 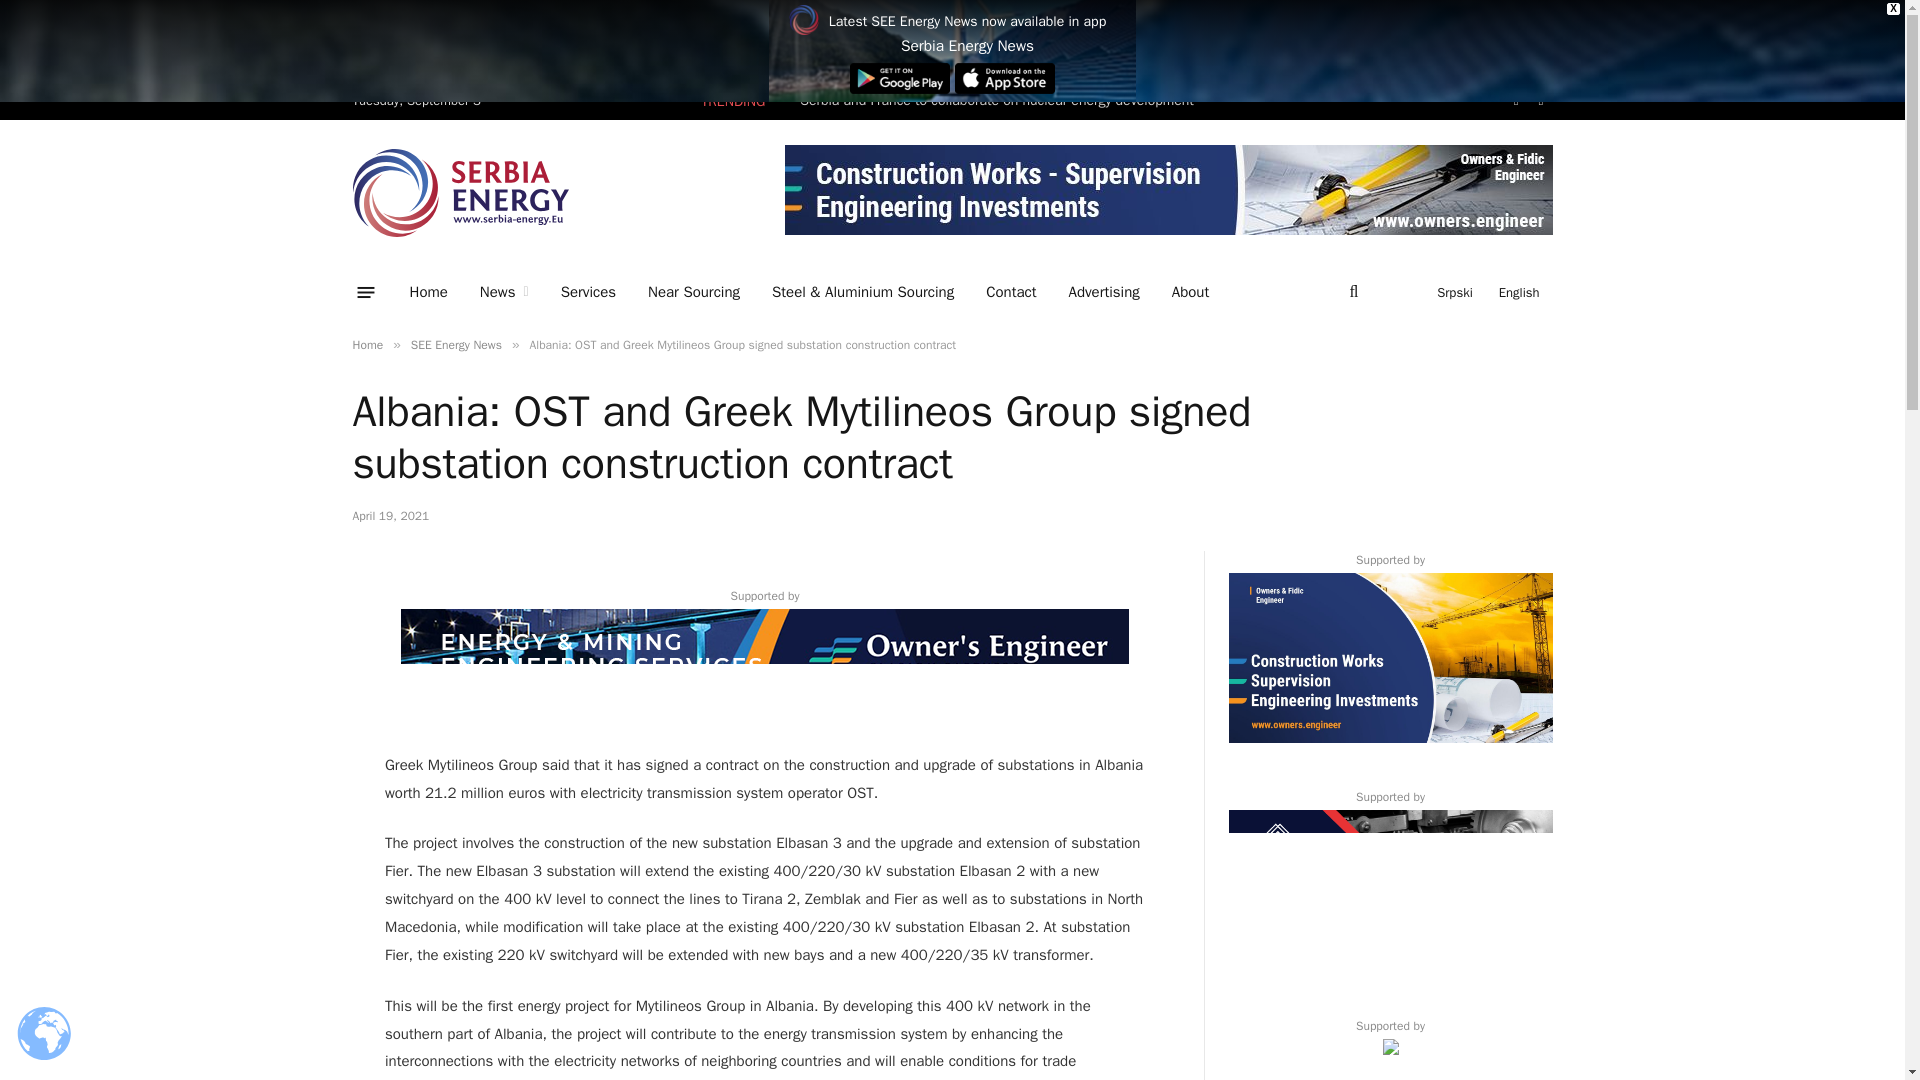 What do you see at coordinates (460, 193) in the screenshot?
I see `Serbia SEE Energy Mining News` at bounding box center [460, 193].